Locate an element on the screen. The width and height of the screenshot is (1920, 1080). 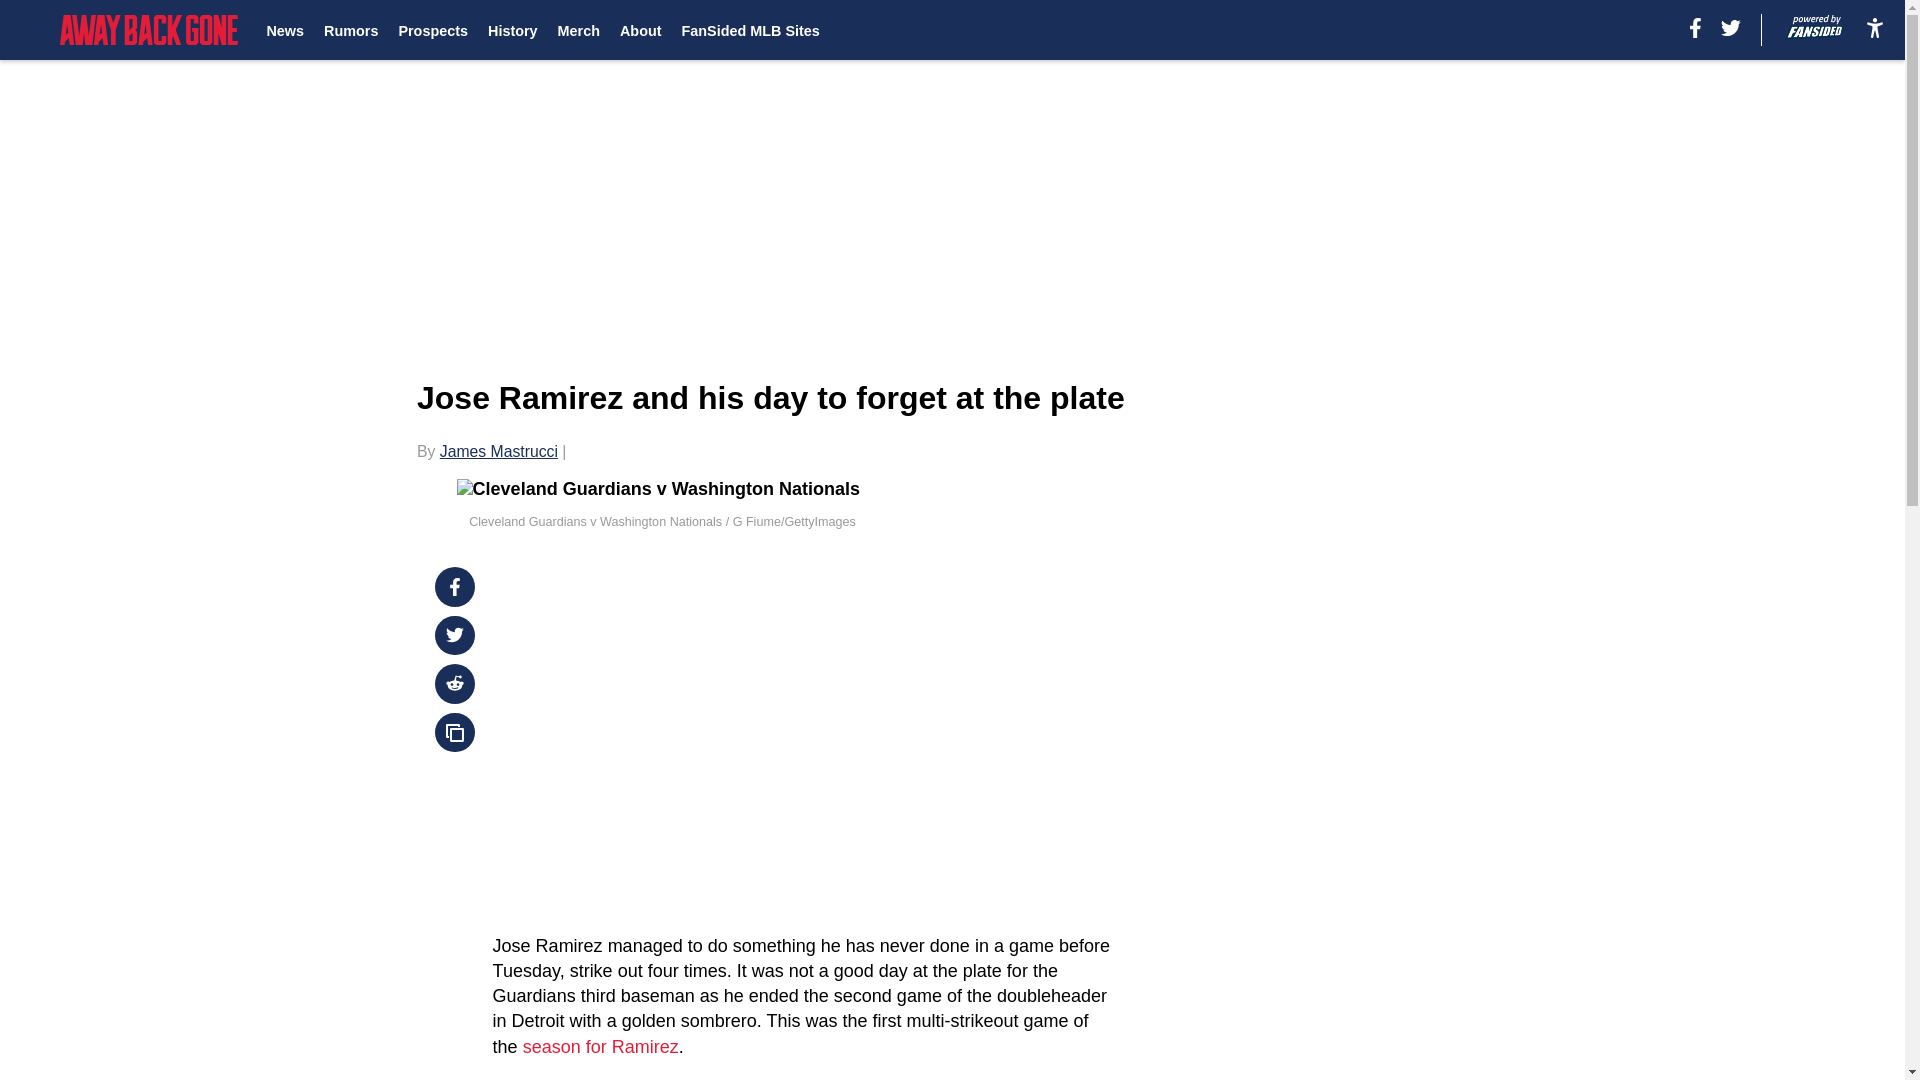
season for Ramirez is located at coordinates (600, 1046).